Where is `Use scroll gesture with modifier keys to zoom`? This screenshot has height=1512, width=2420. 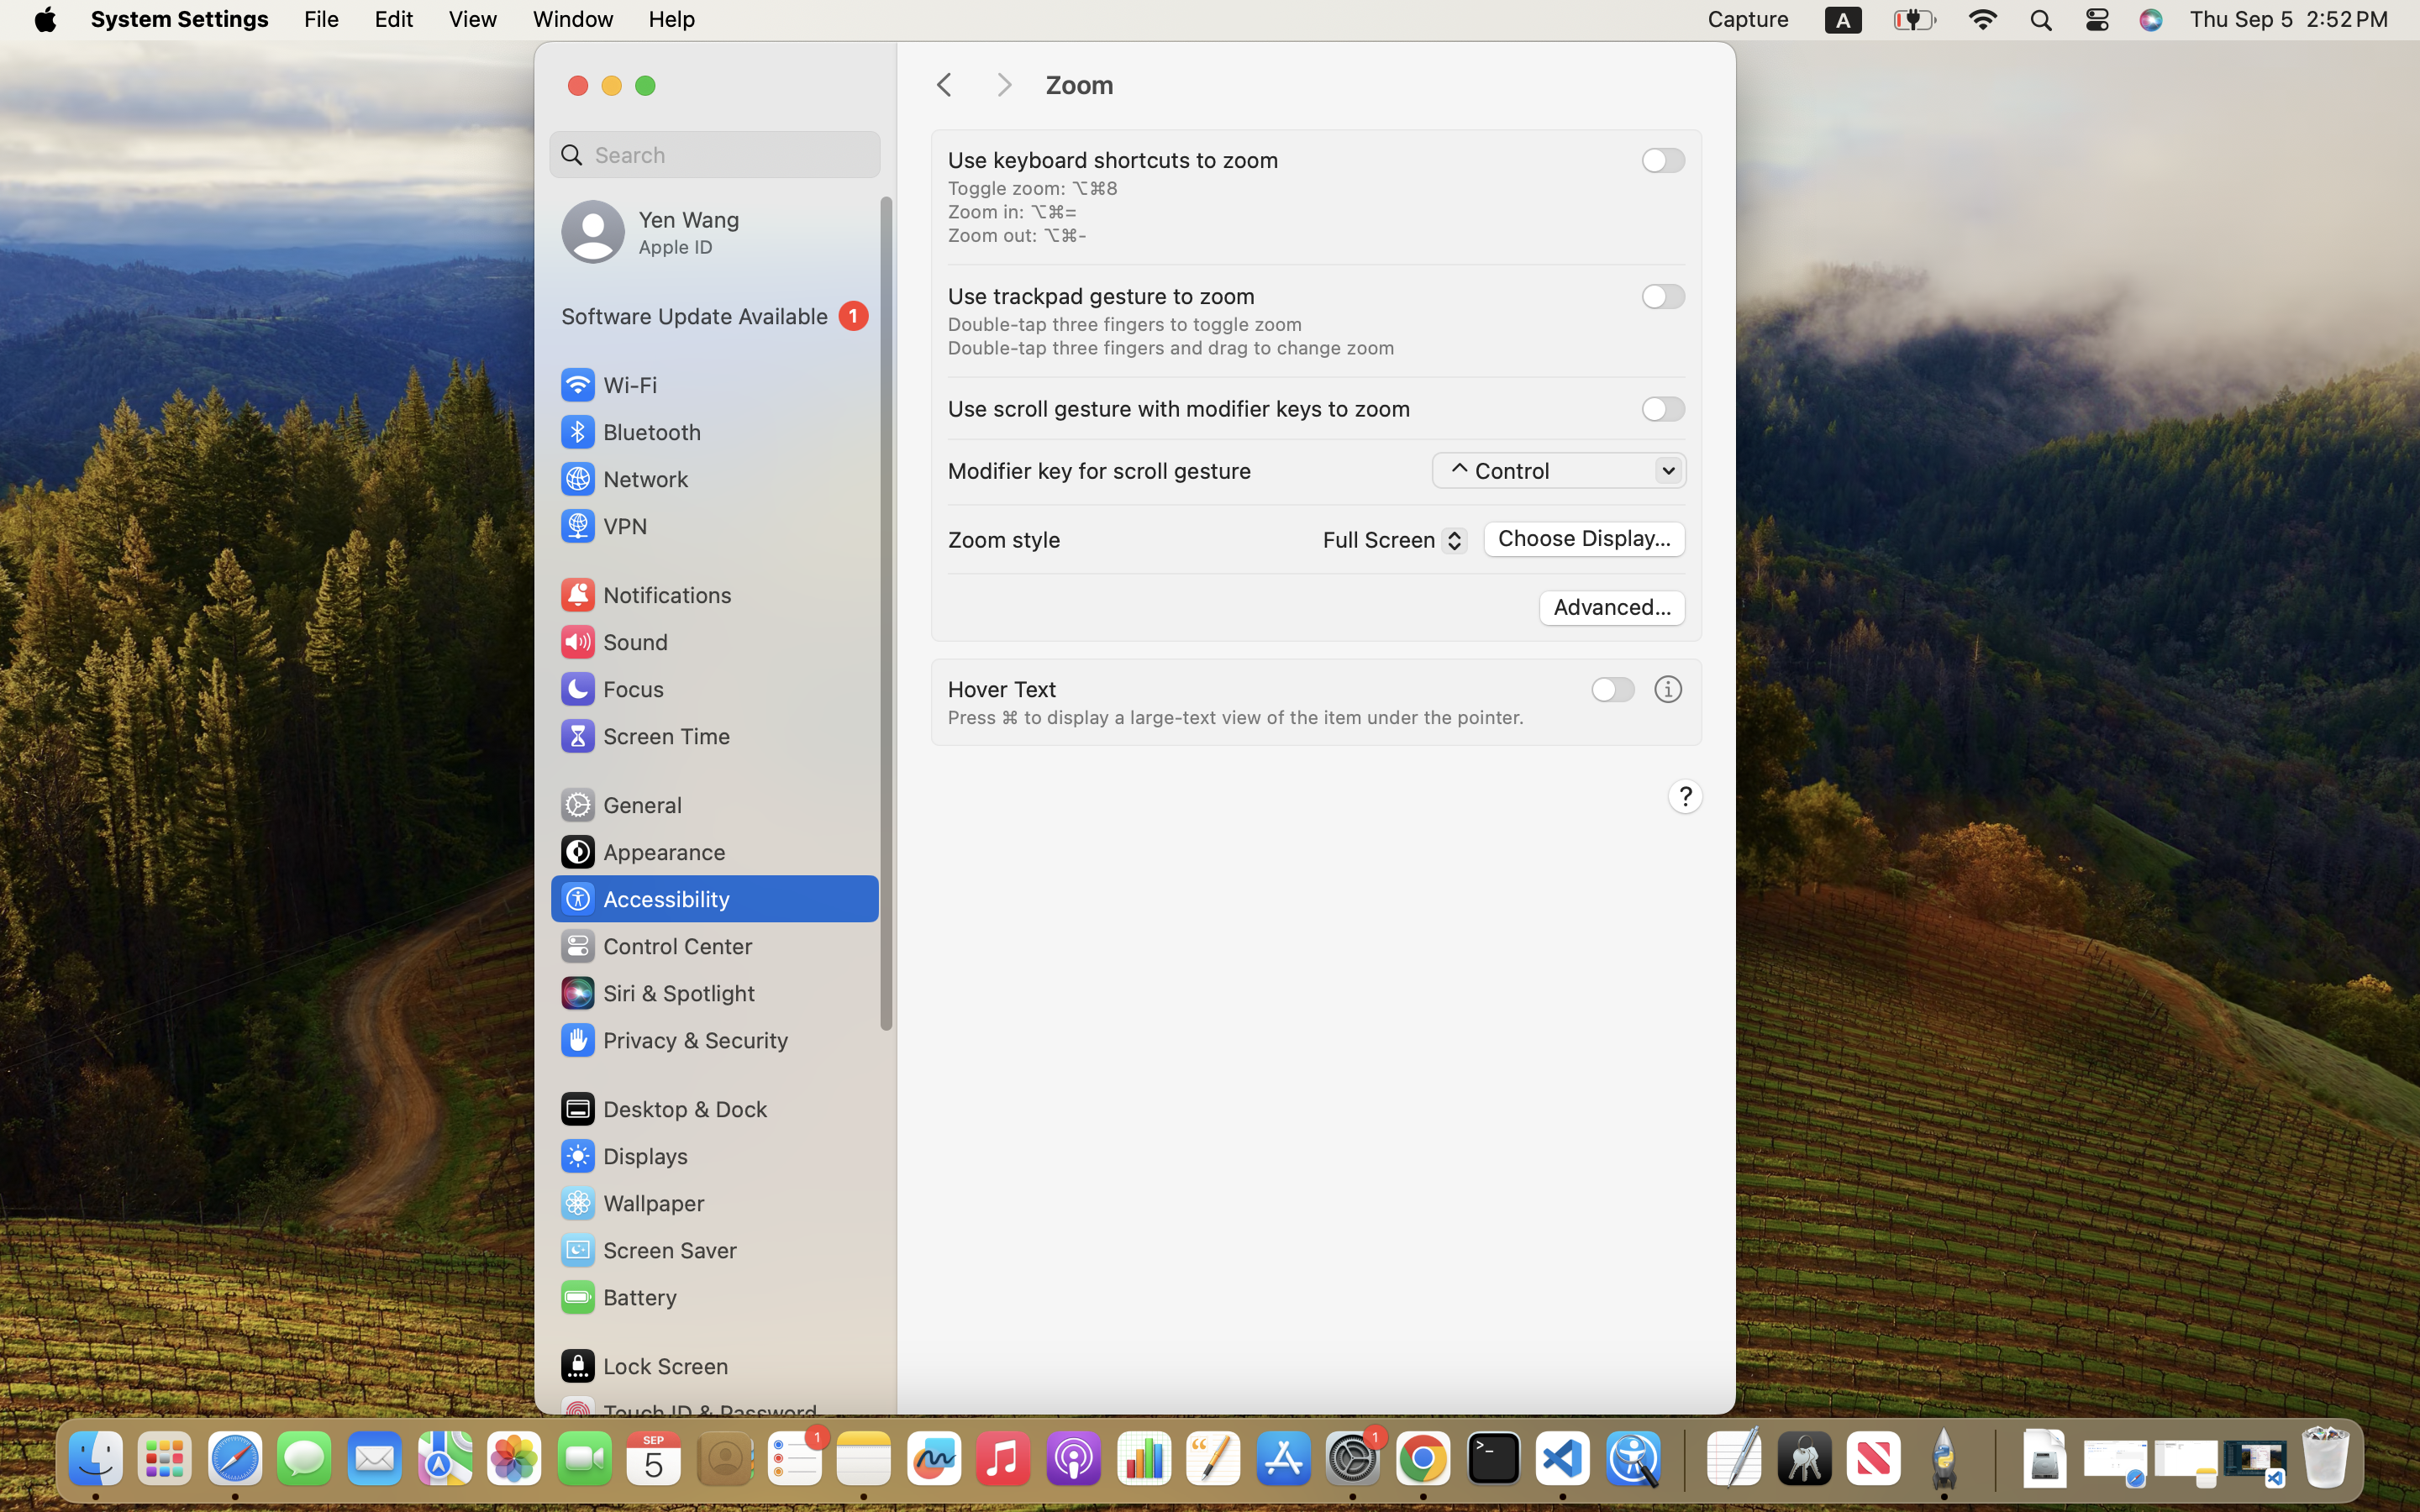 Use scroll gesture with modifier keys to zoom is located at coordinates (1179, 408).